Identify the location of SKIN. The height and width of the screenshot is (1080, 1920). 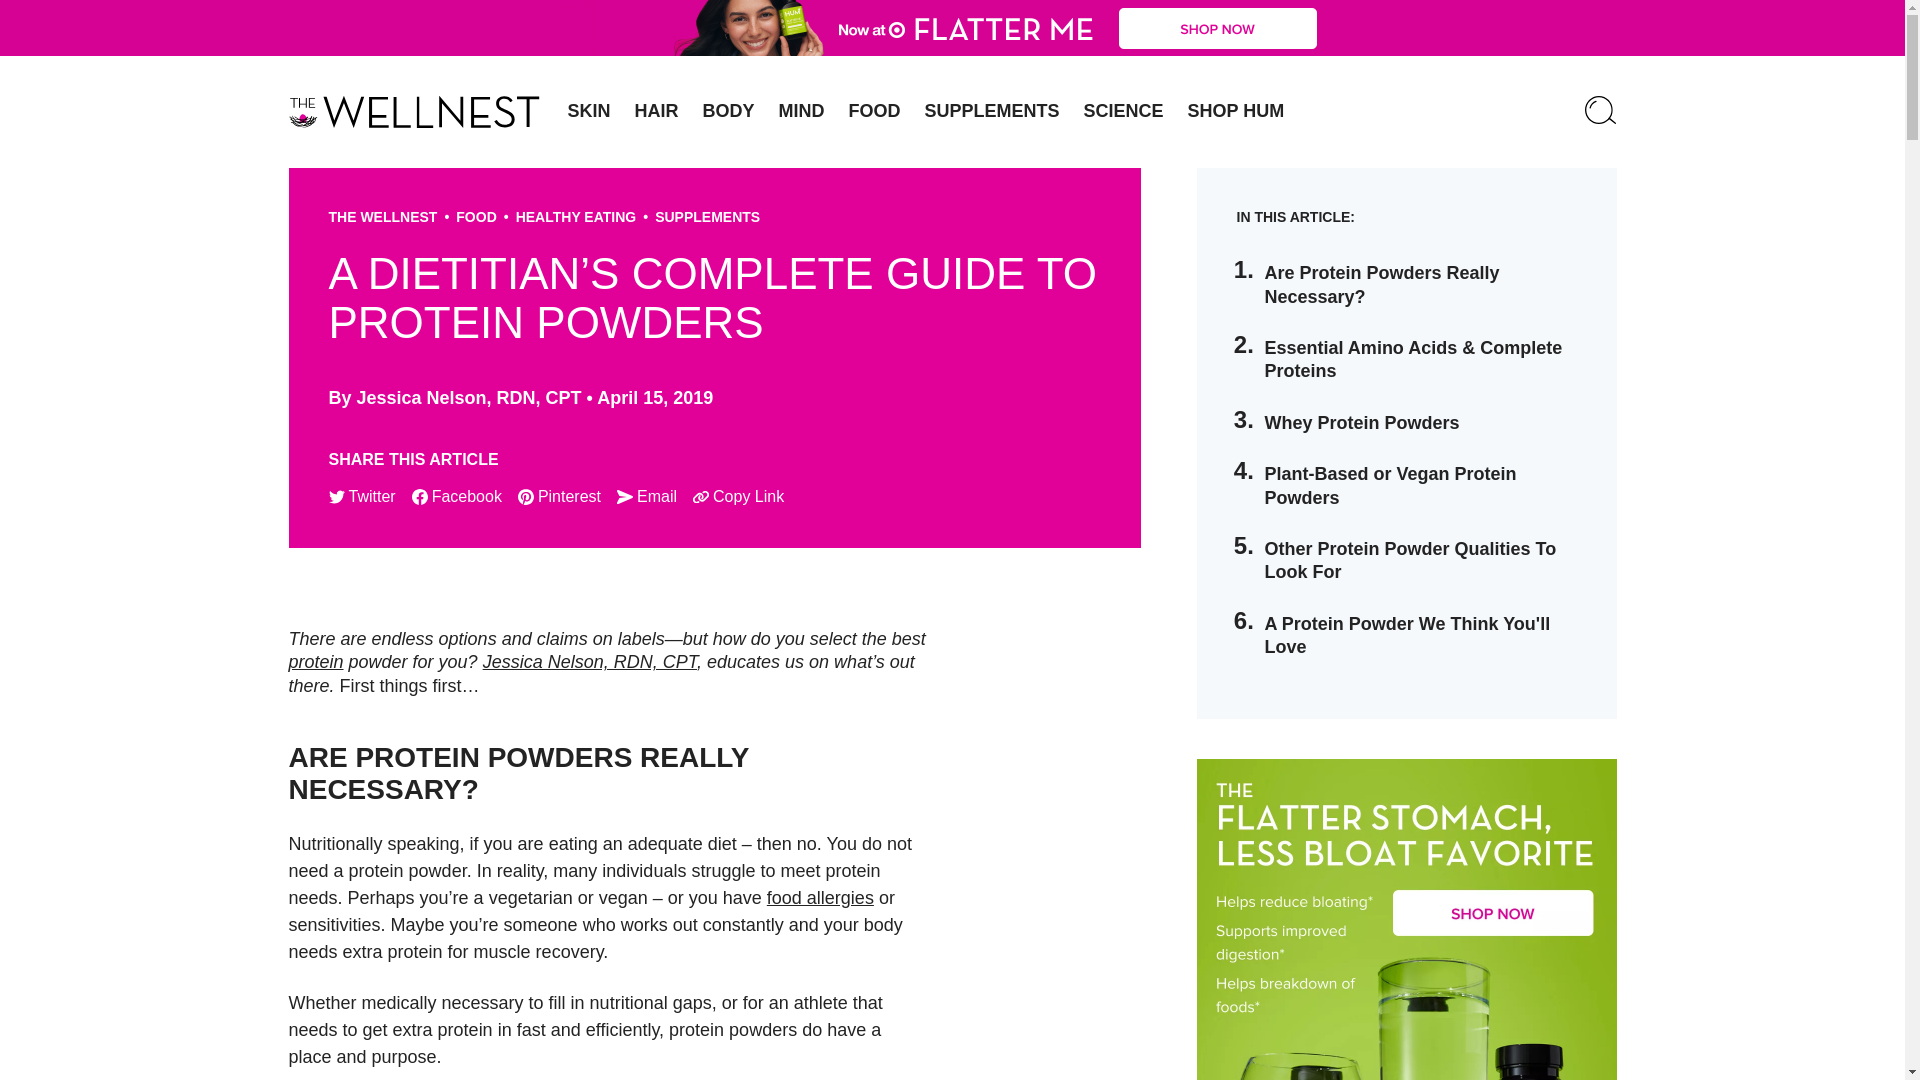
(589, 111).